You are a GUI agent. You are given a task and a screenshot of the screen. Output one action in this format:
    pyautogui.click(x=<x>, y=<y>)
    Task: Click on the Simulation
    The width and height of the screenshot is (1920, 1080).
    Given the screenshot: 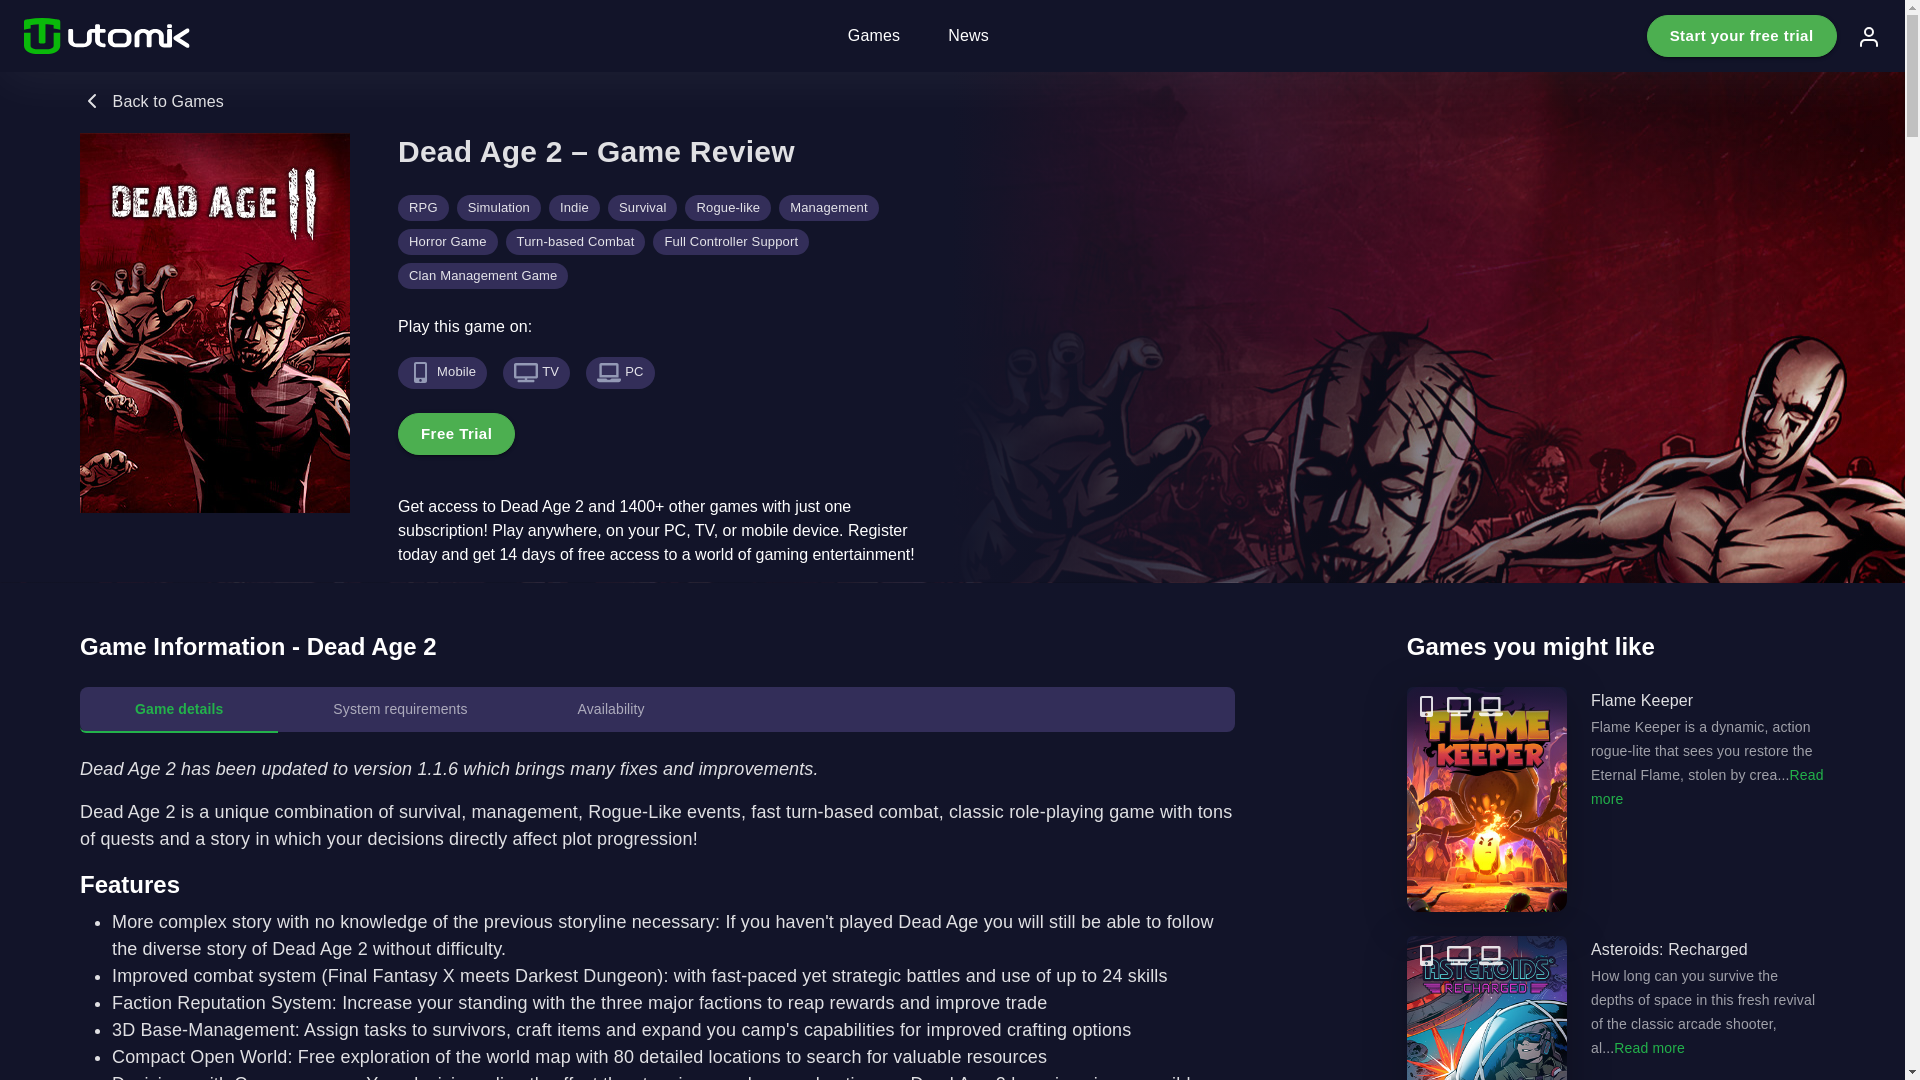 What is the action you would take?
    pyautogui.click(x=498, y=208)
    